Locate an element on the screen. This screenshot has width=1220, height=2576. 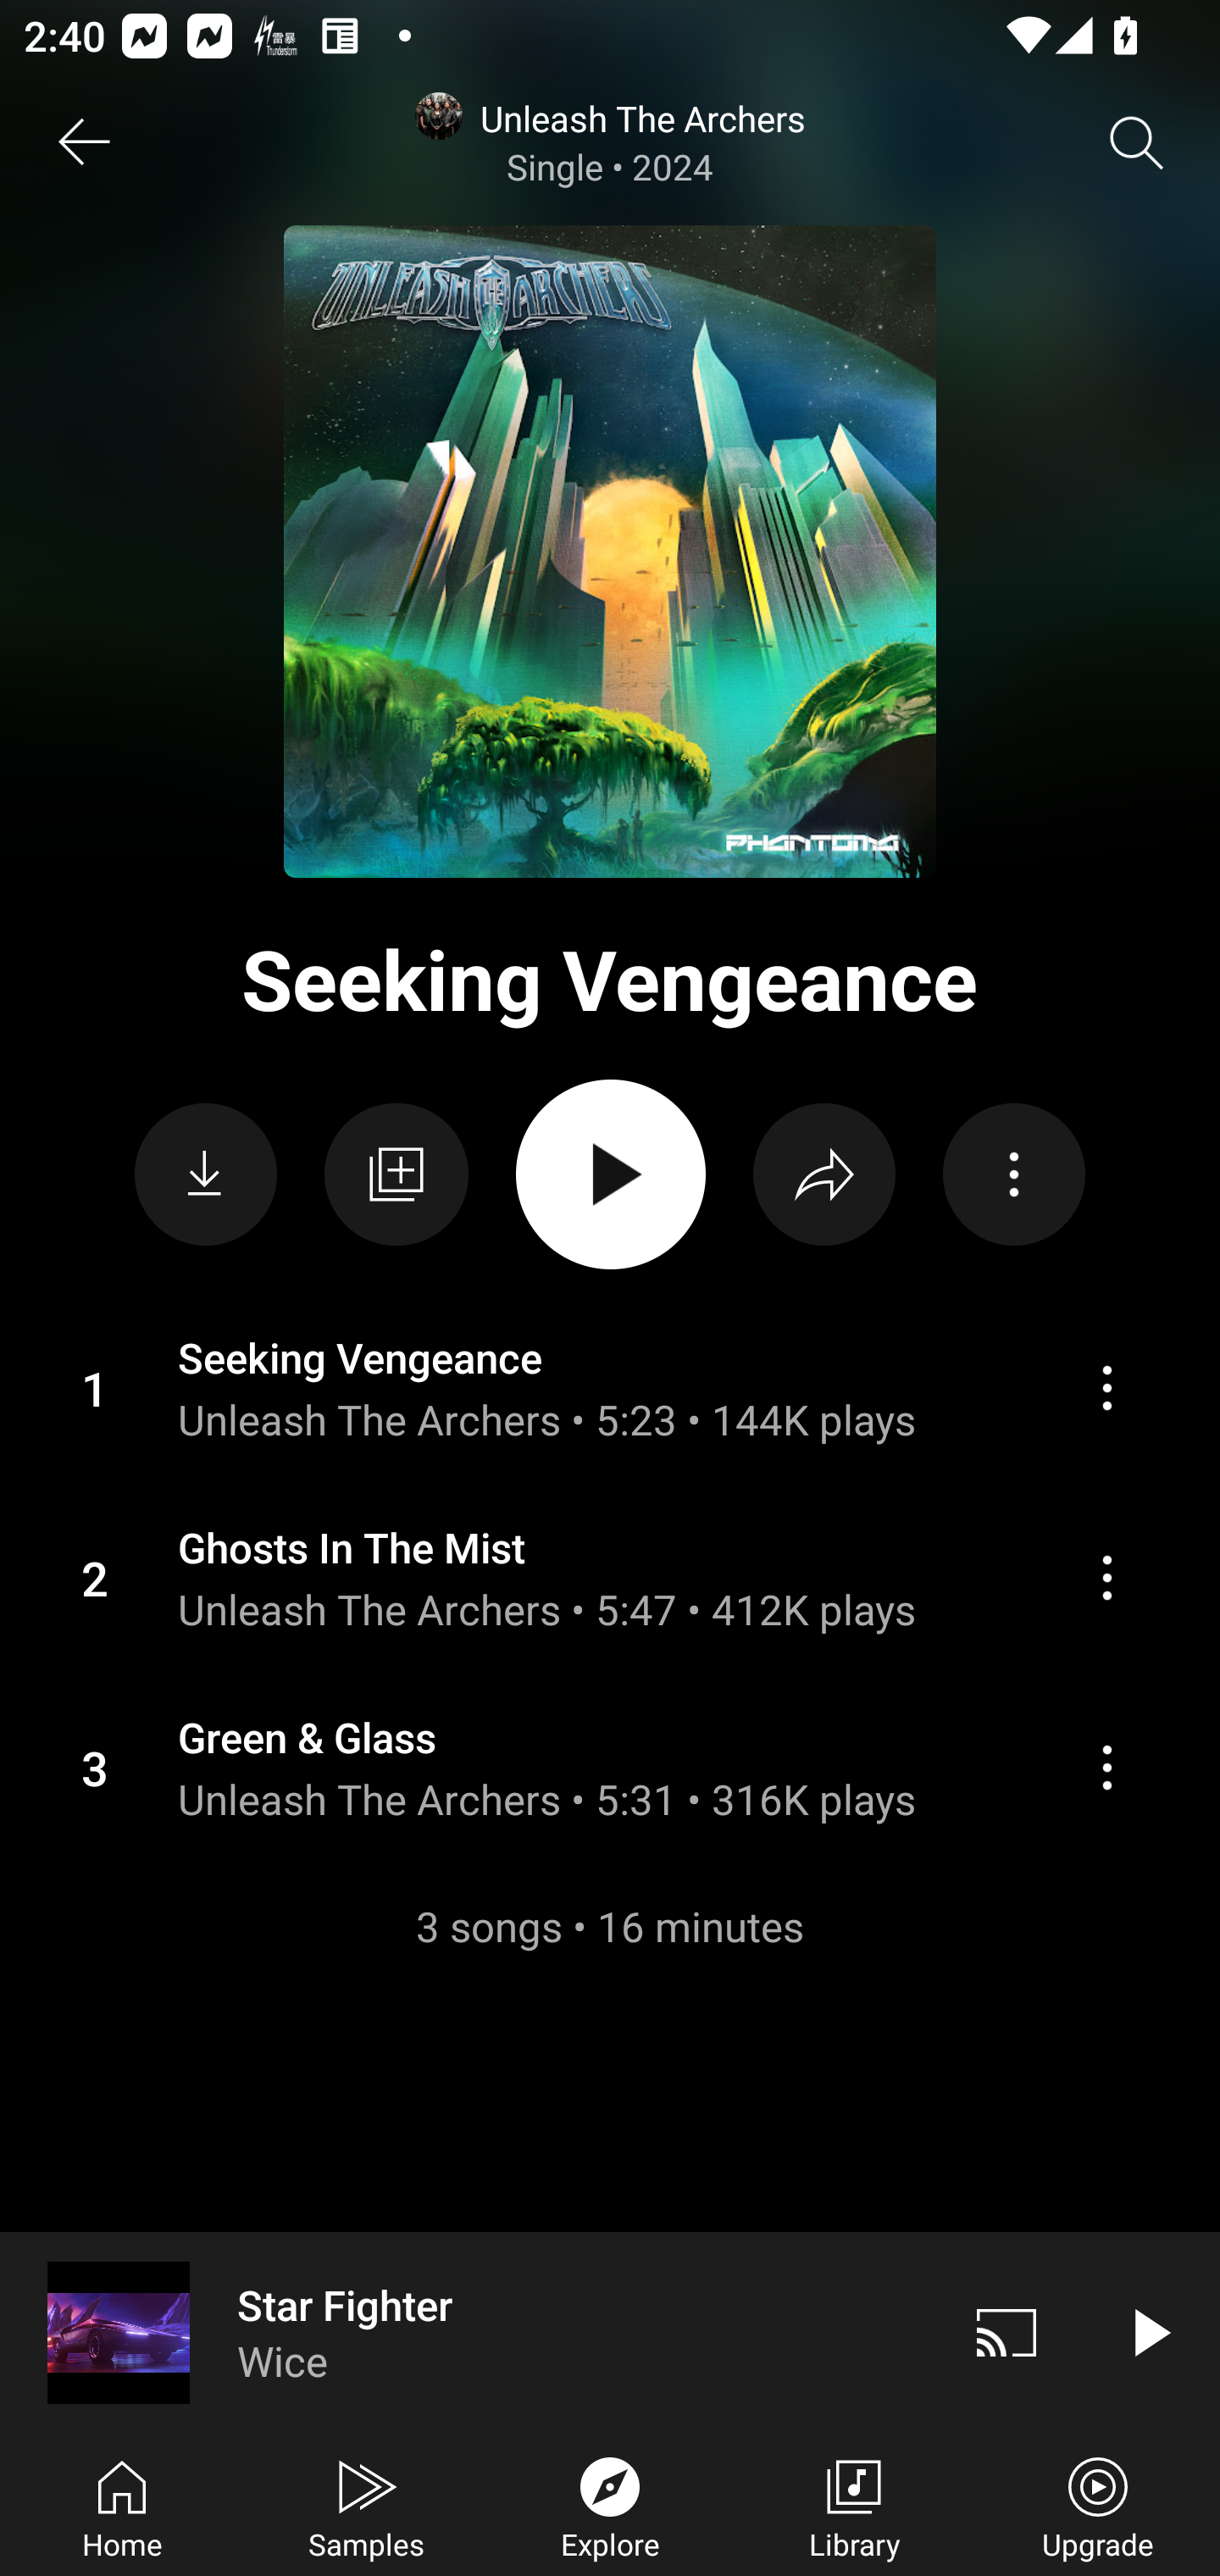
Action menu is located at coordinates (610, 1388).